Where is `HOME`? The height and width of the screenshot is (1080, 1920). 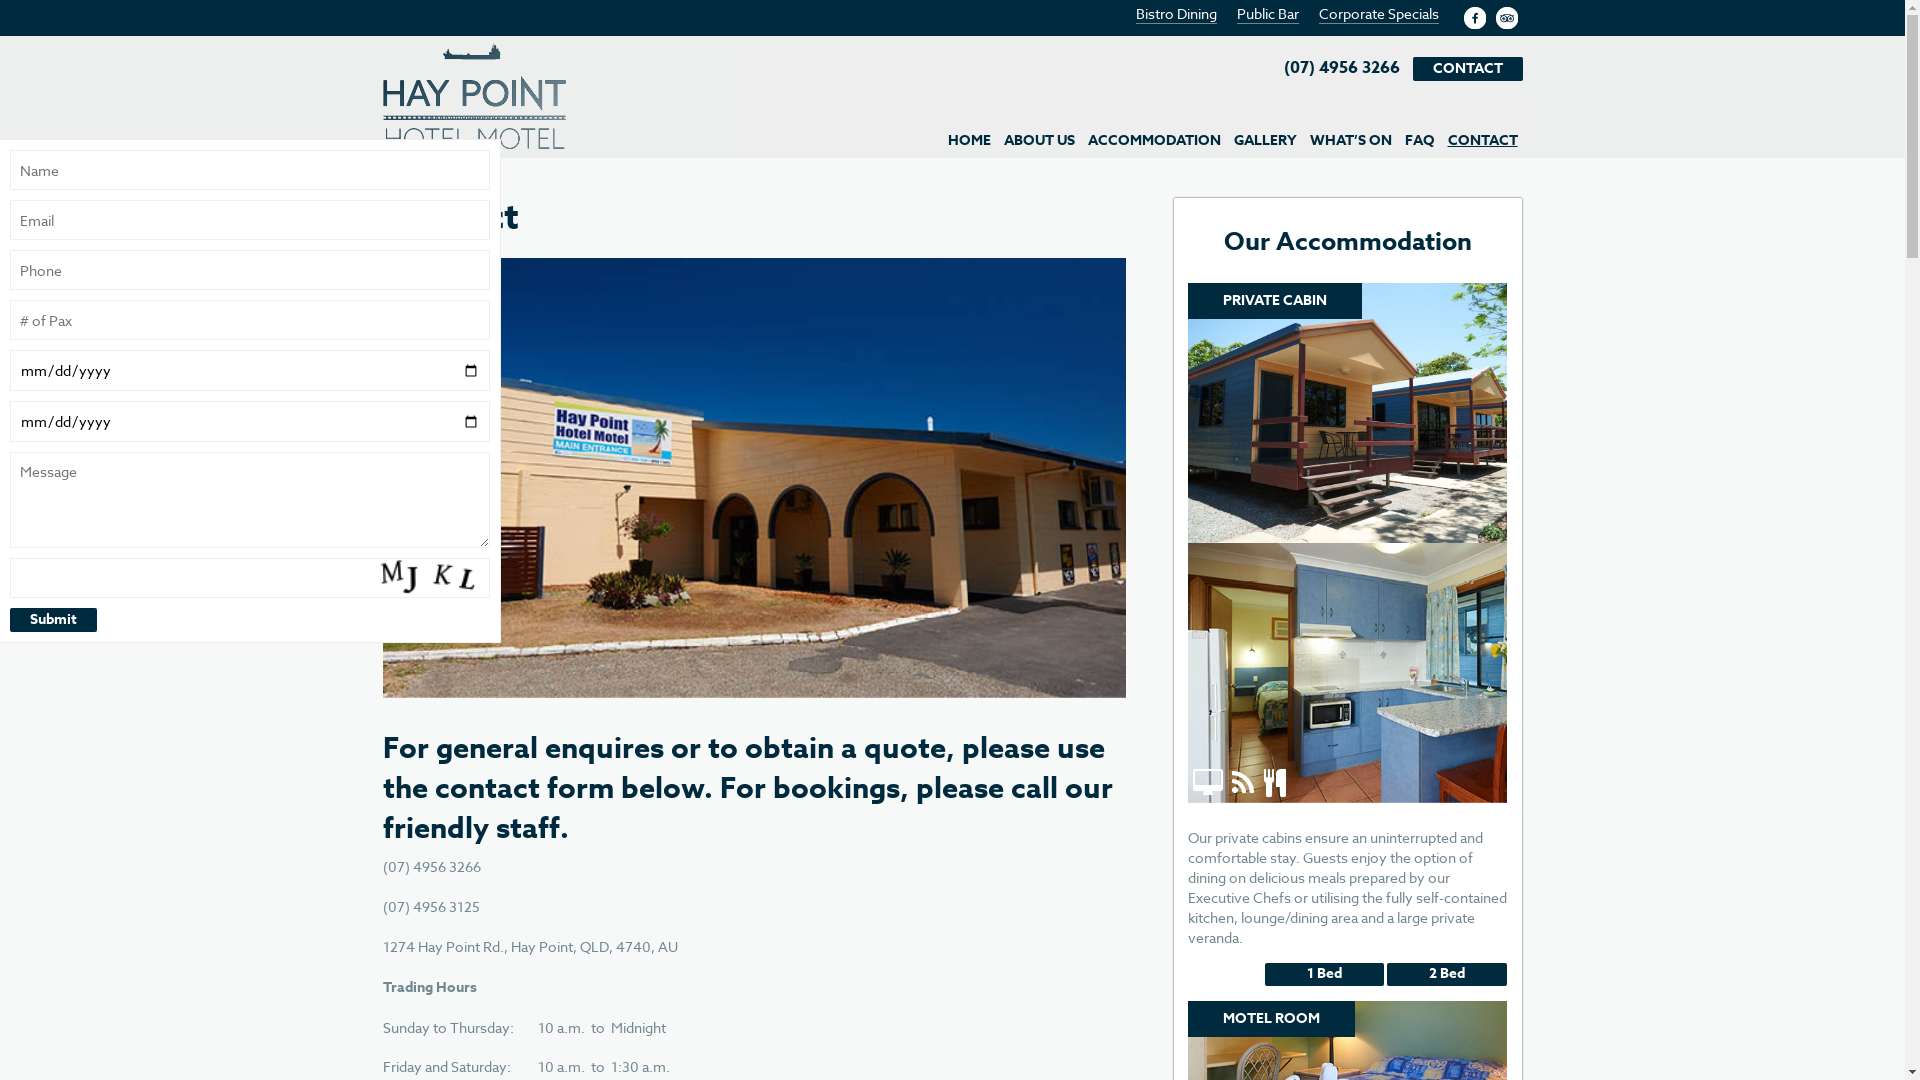
HOME is located at coordinates (970, 140).